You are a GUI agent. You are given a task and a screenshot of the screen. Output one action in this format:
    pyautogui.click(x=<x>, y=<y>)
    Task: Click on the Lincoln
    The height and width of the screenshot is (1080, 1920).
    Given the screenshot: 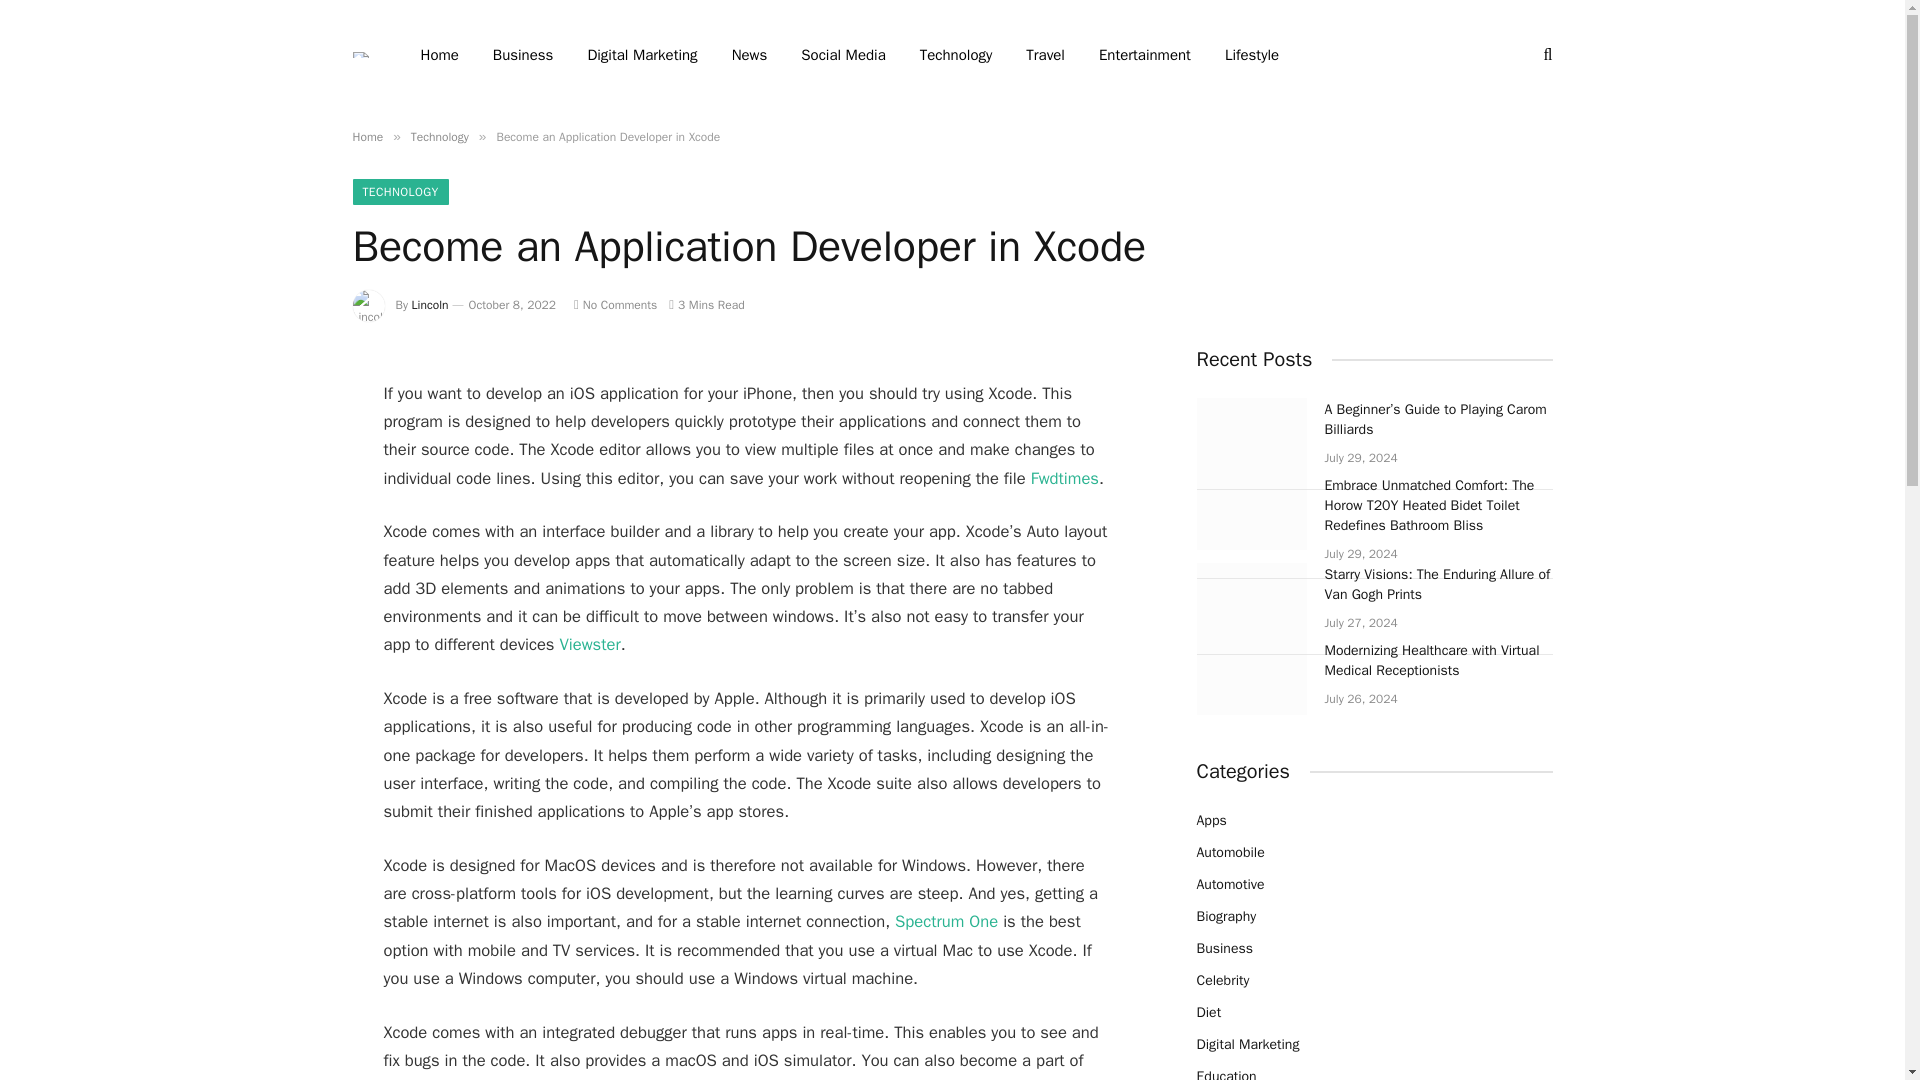 What is the action you would take?
    pyautogui.click(x=430, y=305)
    